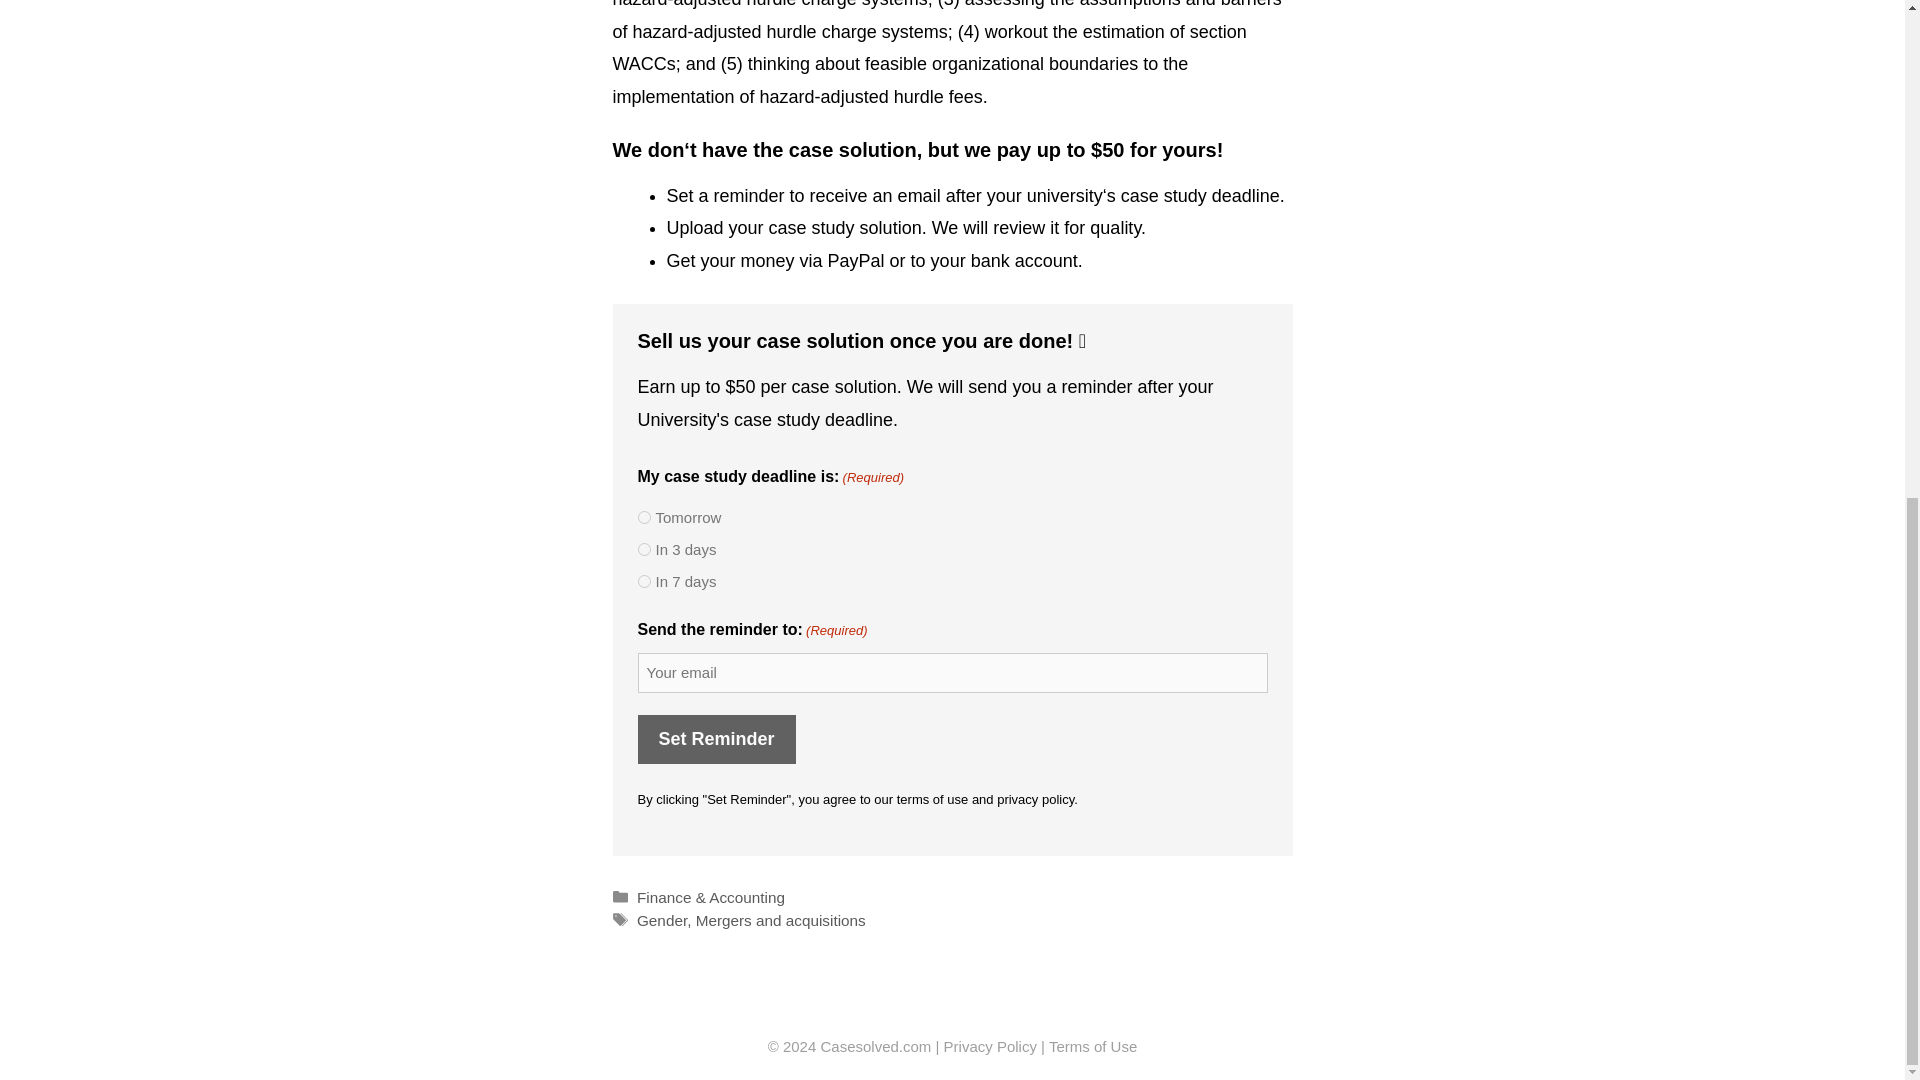  I want to click on 3, so click(644, 550).